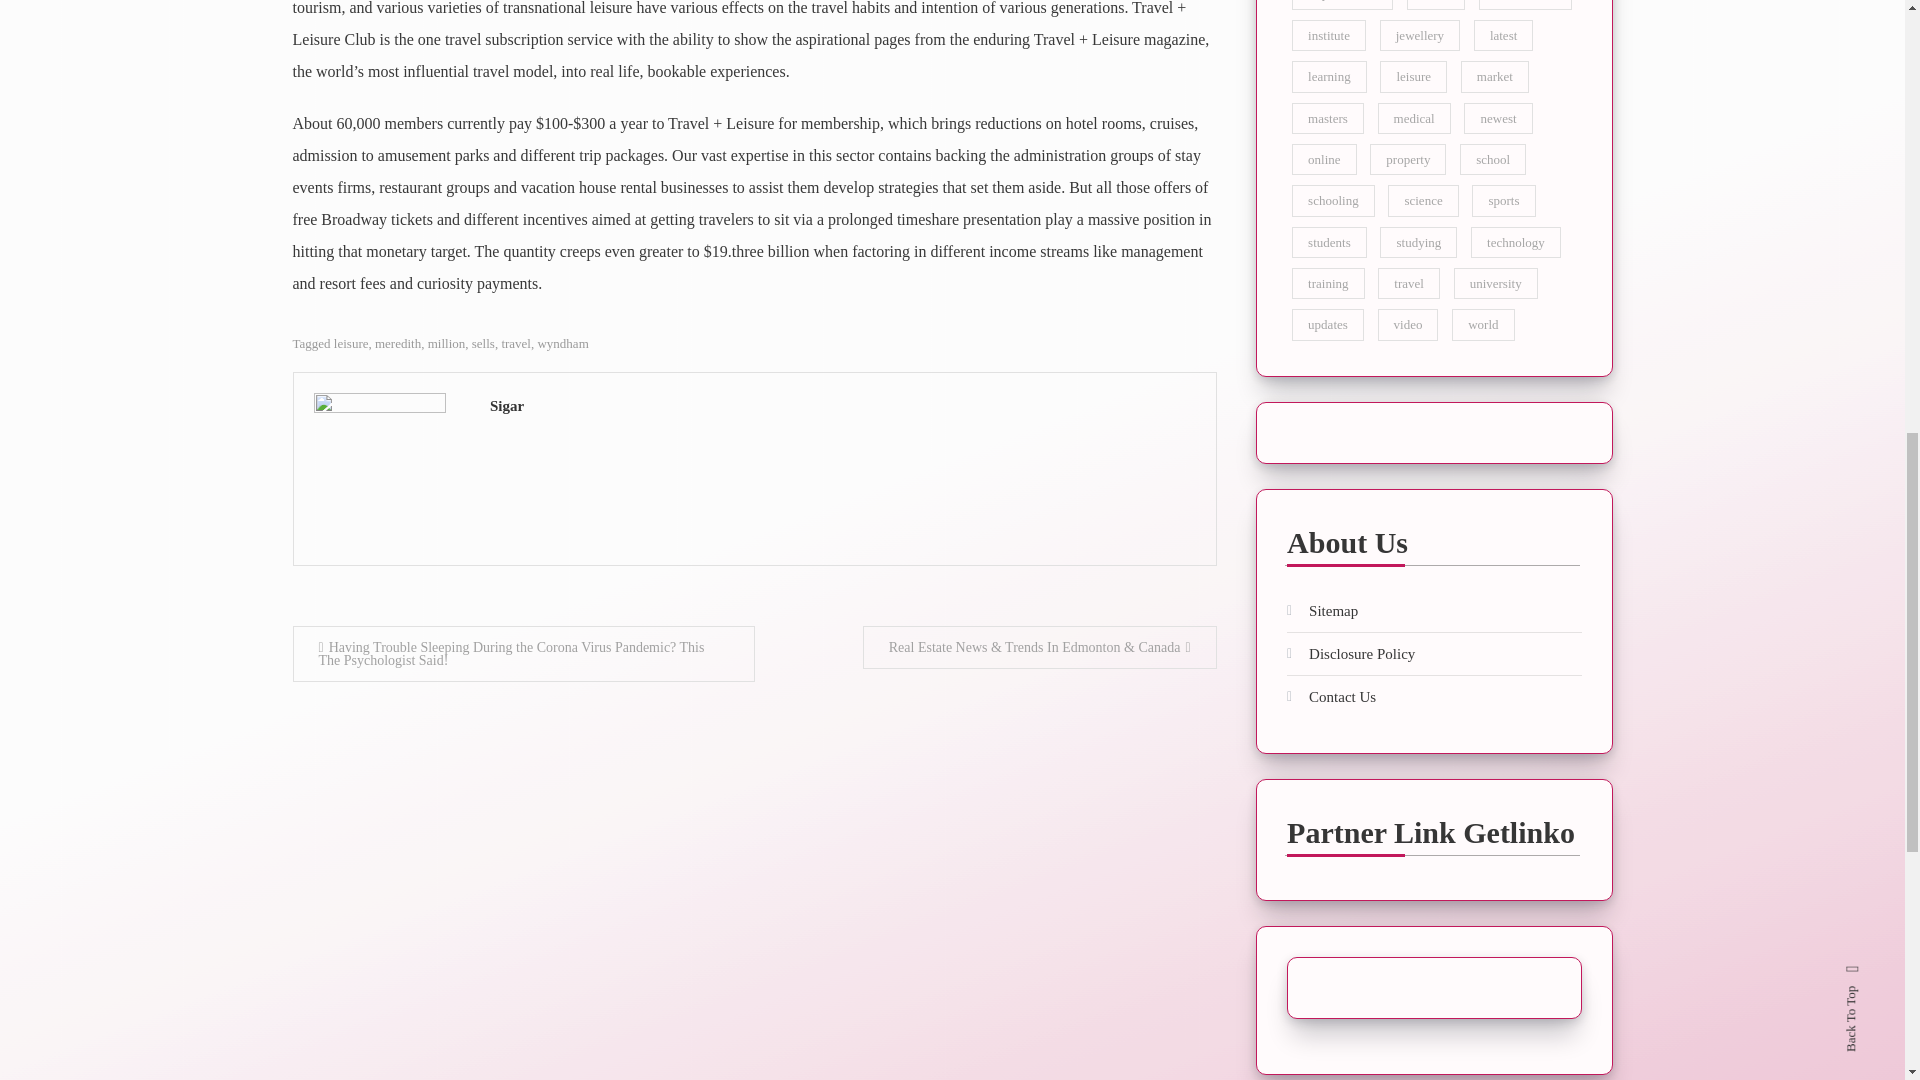 The image size is (1920, 1080). I want to click on million, so click(447, 343).